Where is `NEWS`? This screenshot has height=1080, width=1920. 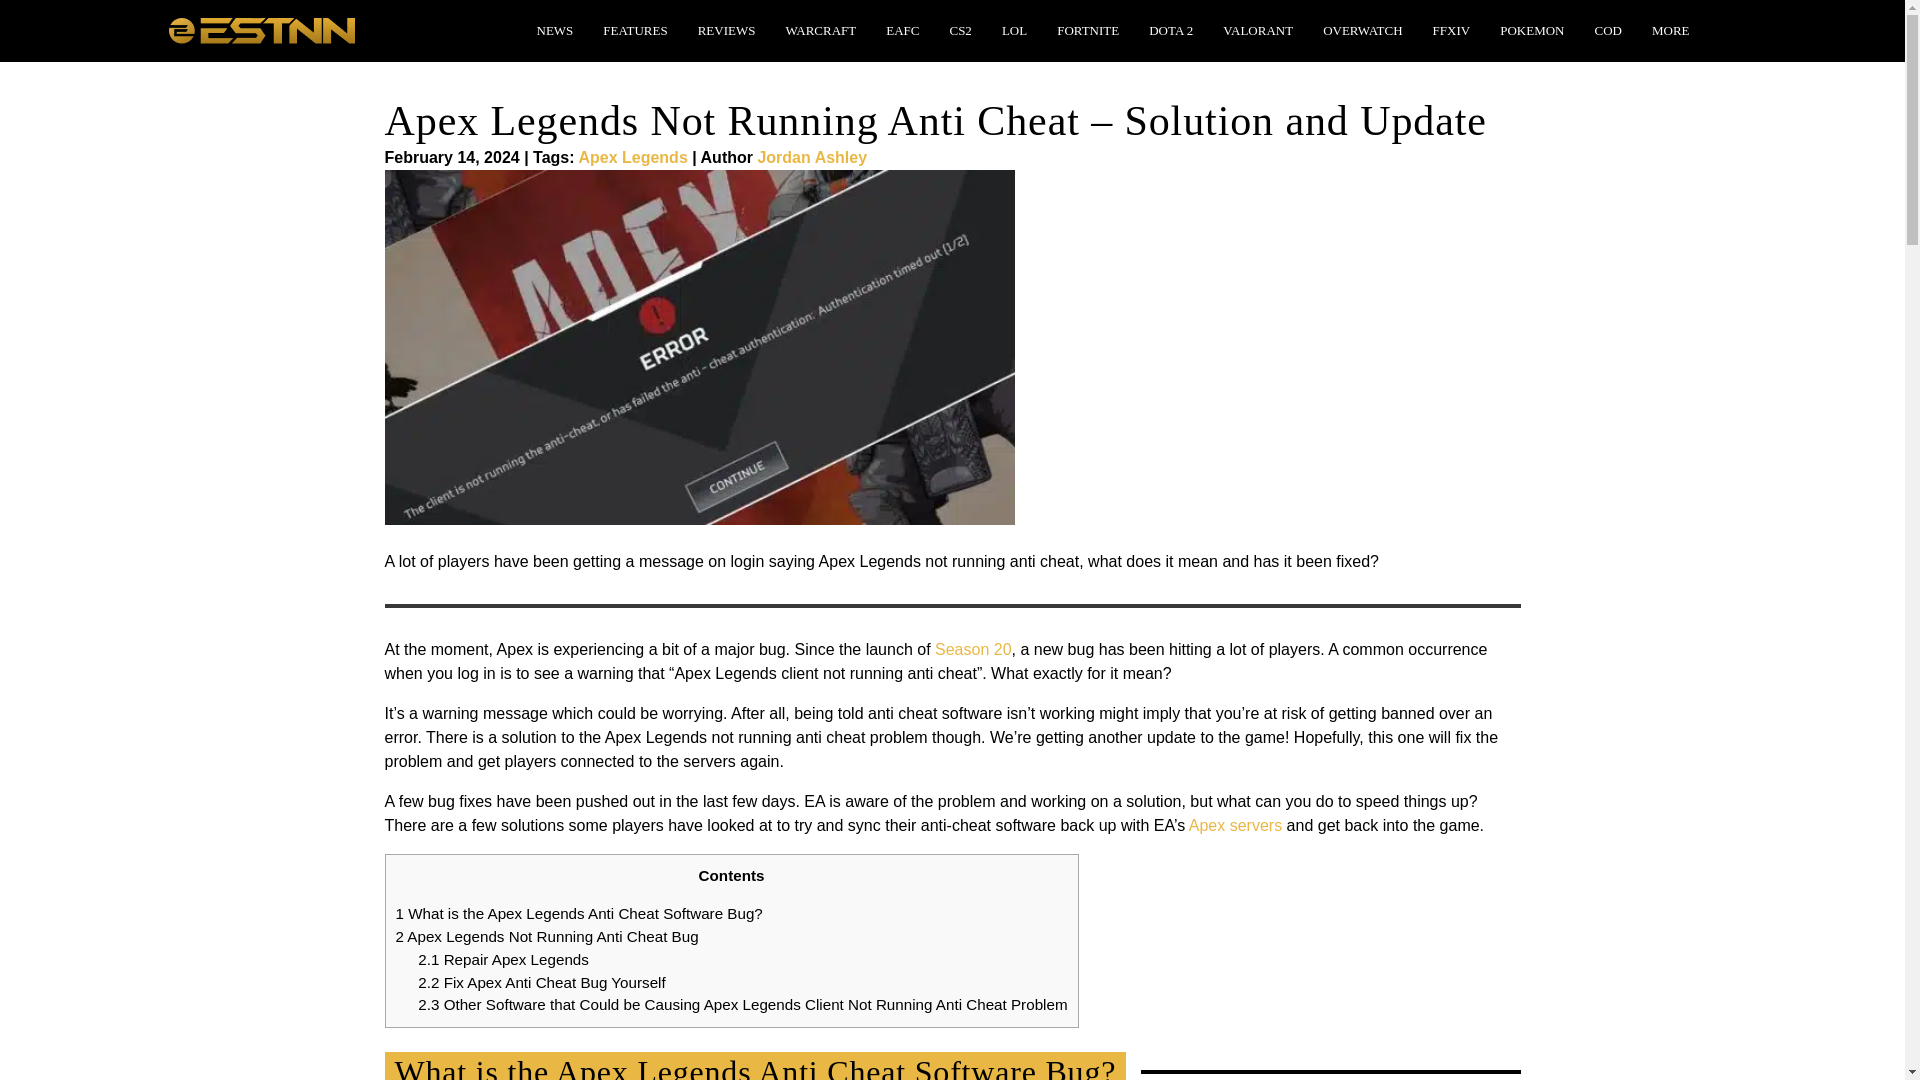
NEWS is located at coordinates (554, 30).